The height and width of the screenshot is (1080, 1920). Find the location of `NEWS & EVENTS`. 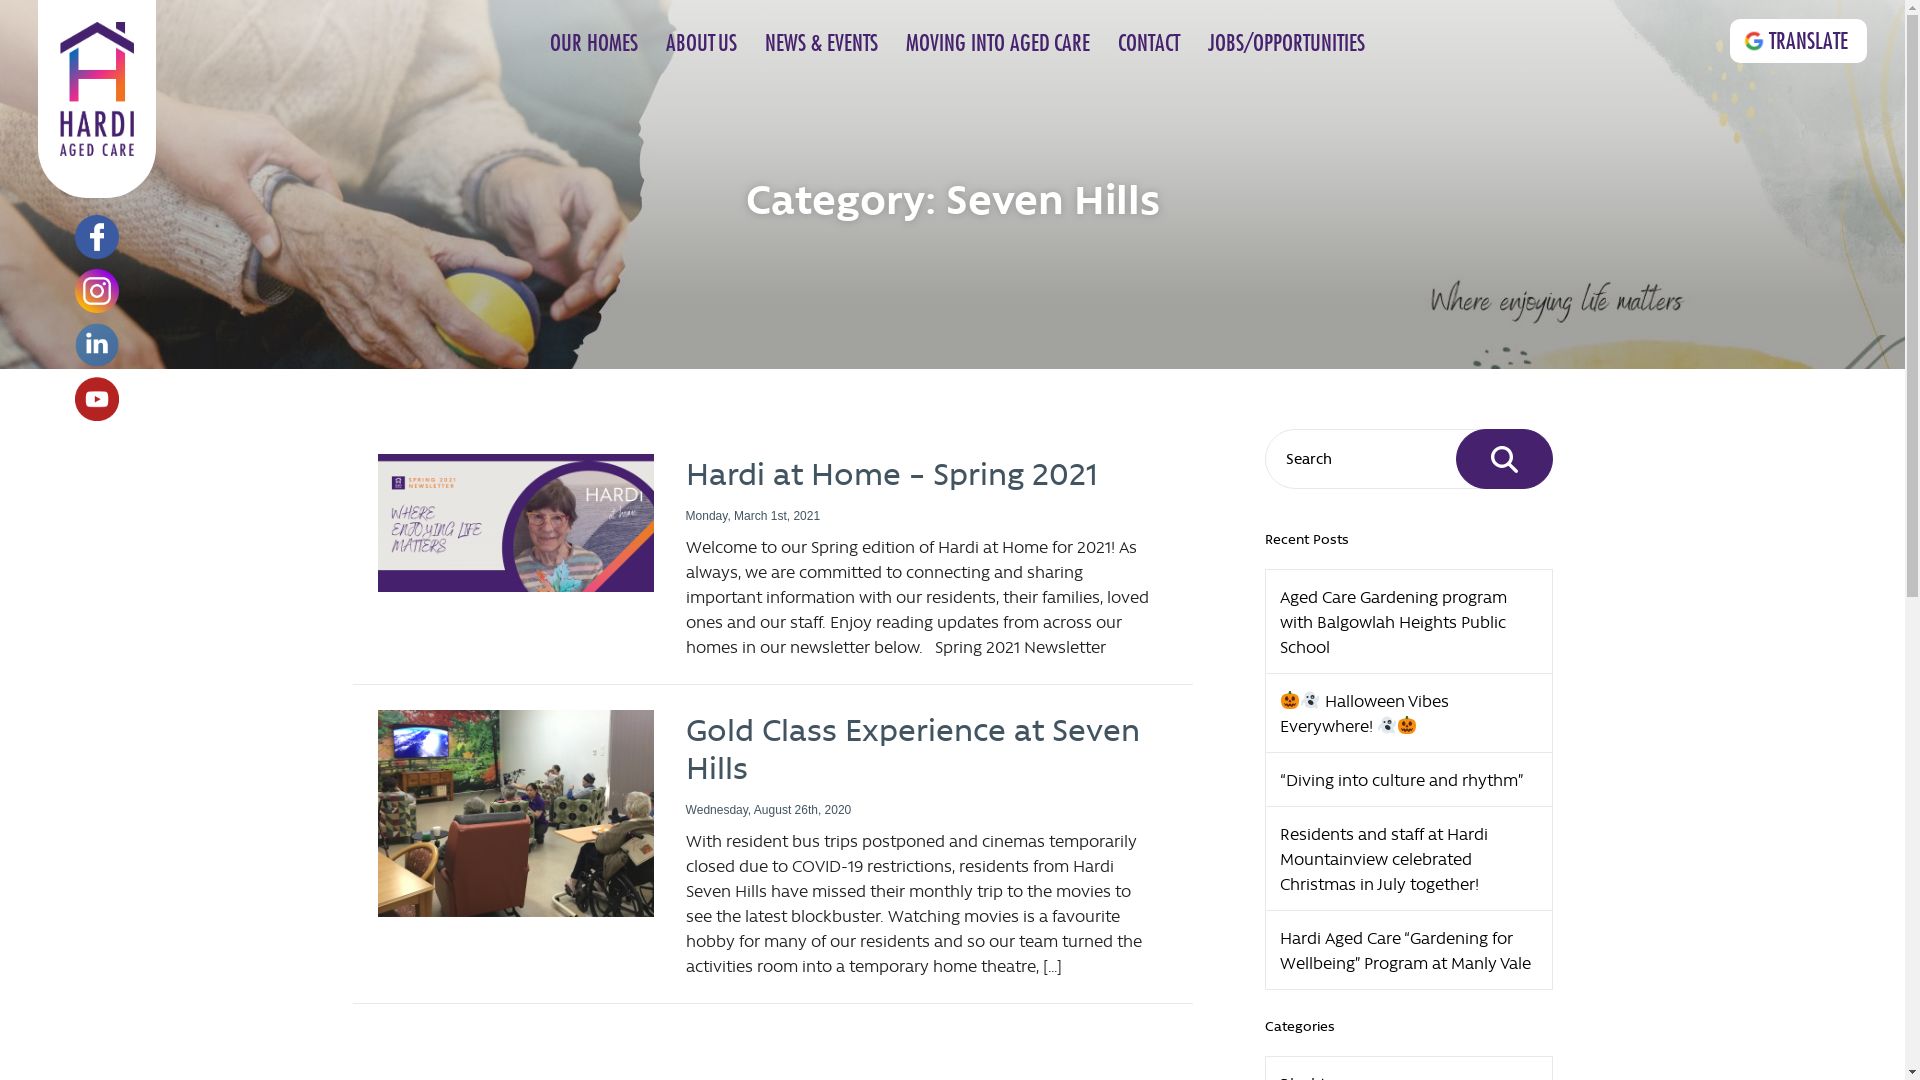

NEWS & EVENTS is located at coordinates (822, 43).